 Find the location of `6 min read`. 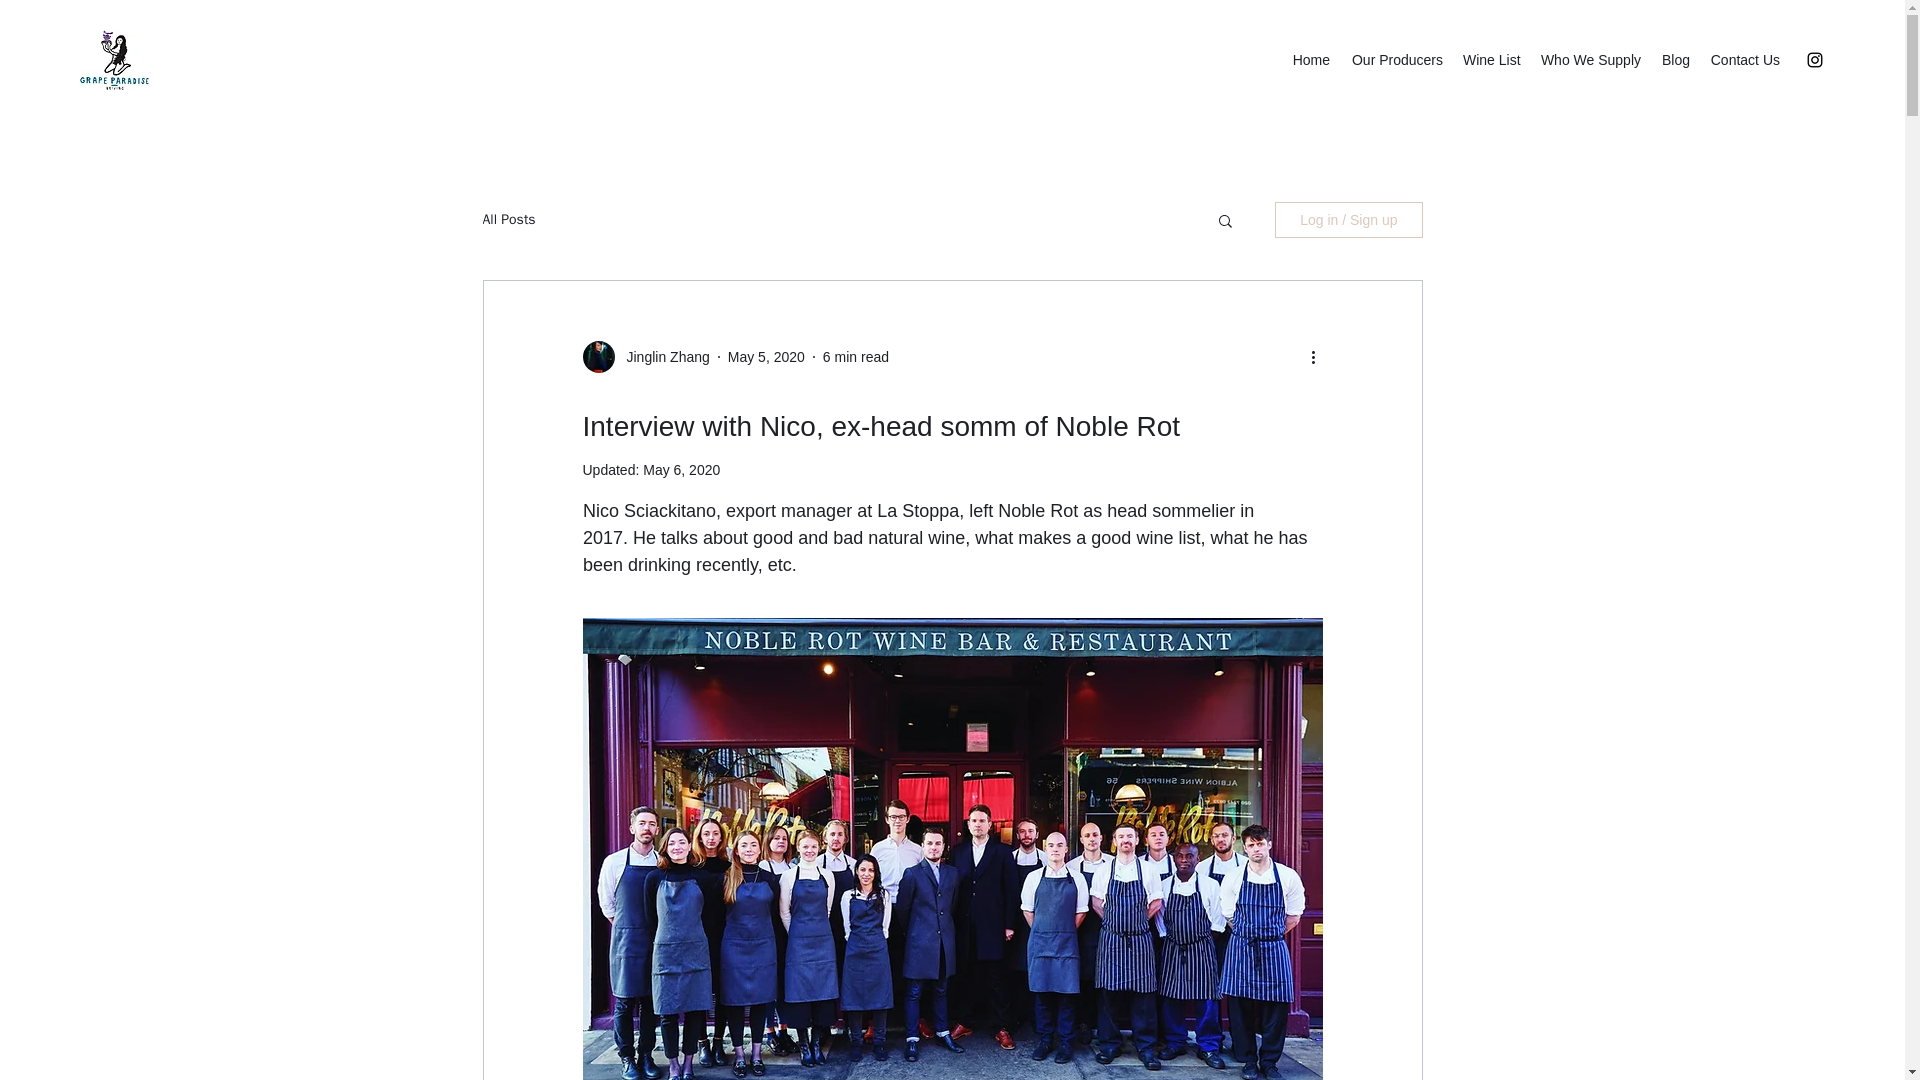

6 min read is located at coordinates (856, 355).